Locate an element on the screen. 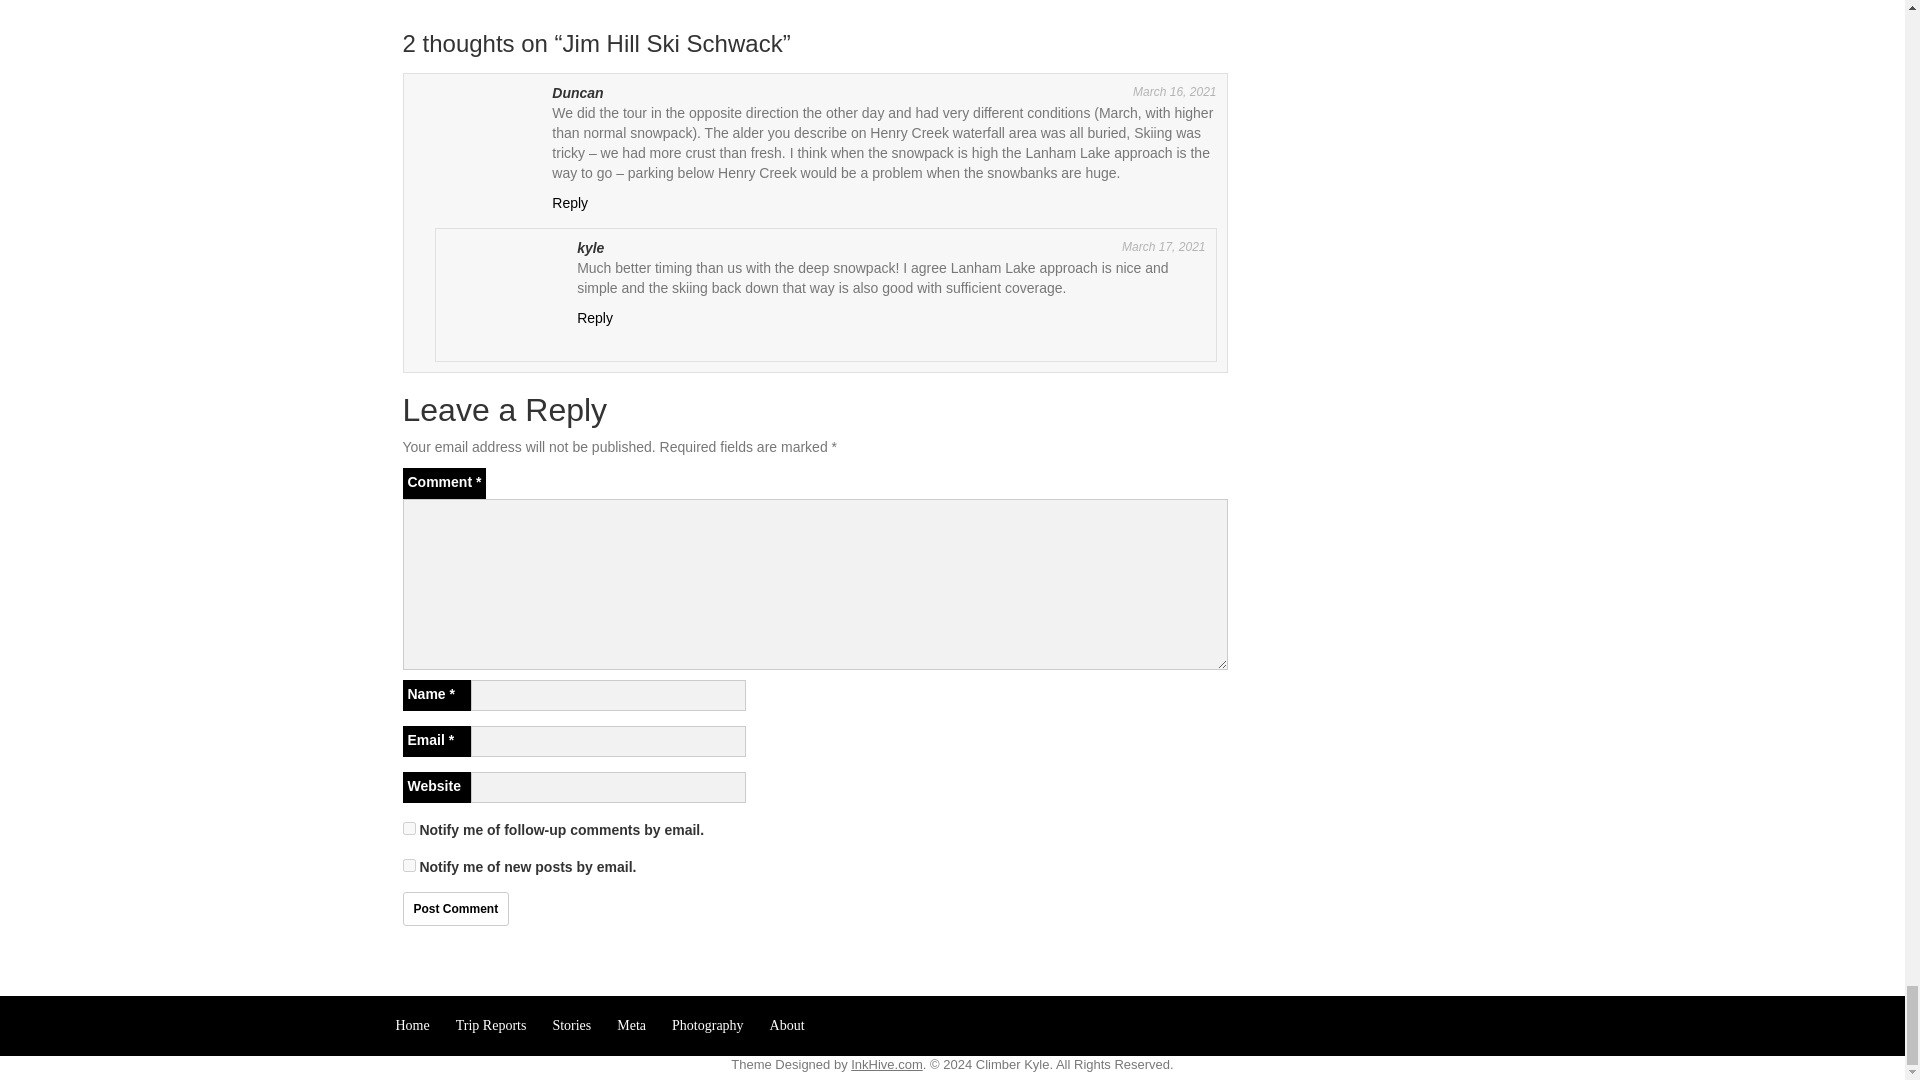 This screenshot has width=1920, height=1080. subscribe is located at coordinates (408, 864).